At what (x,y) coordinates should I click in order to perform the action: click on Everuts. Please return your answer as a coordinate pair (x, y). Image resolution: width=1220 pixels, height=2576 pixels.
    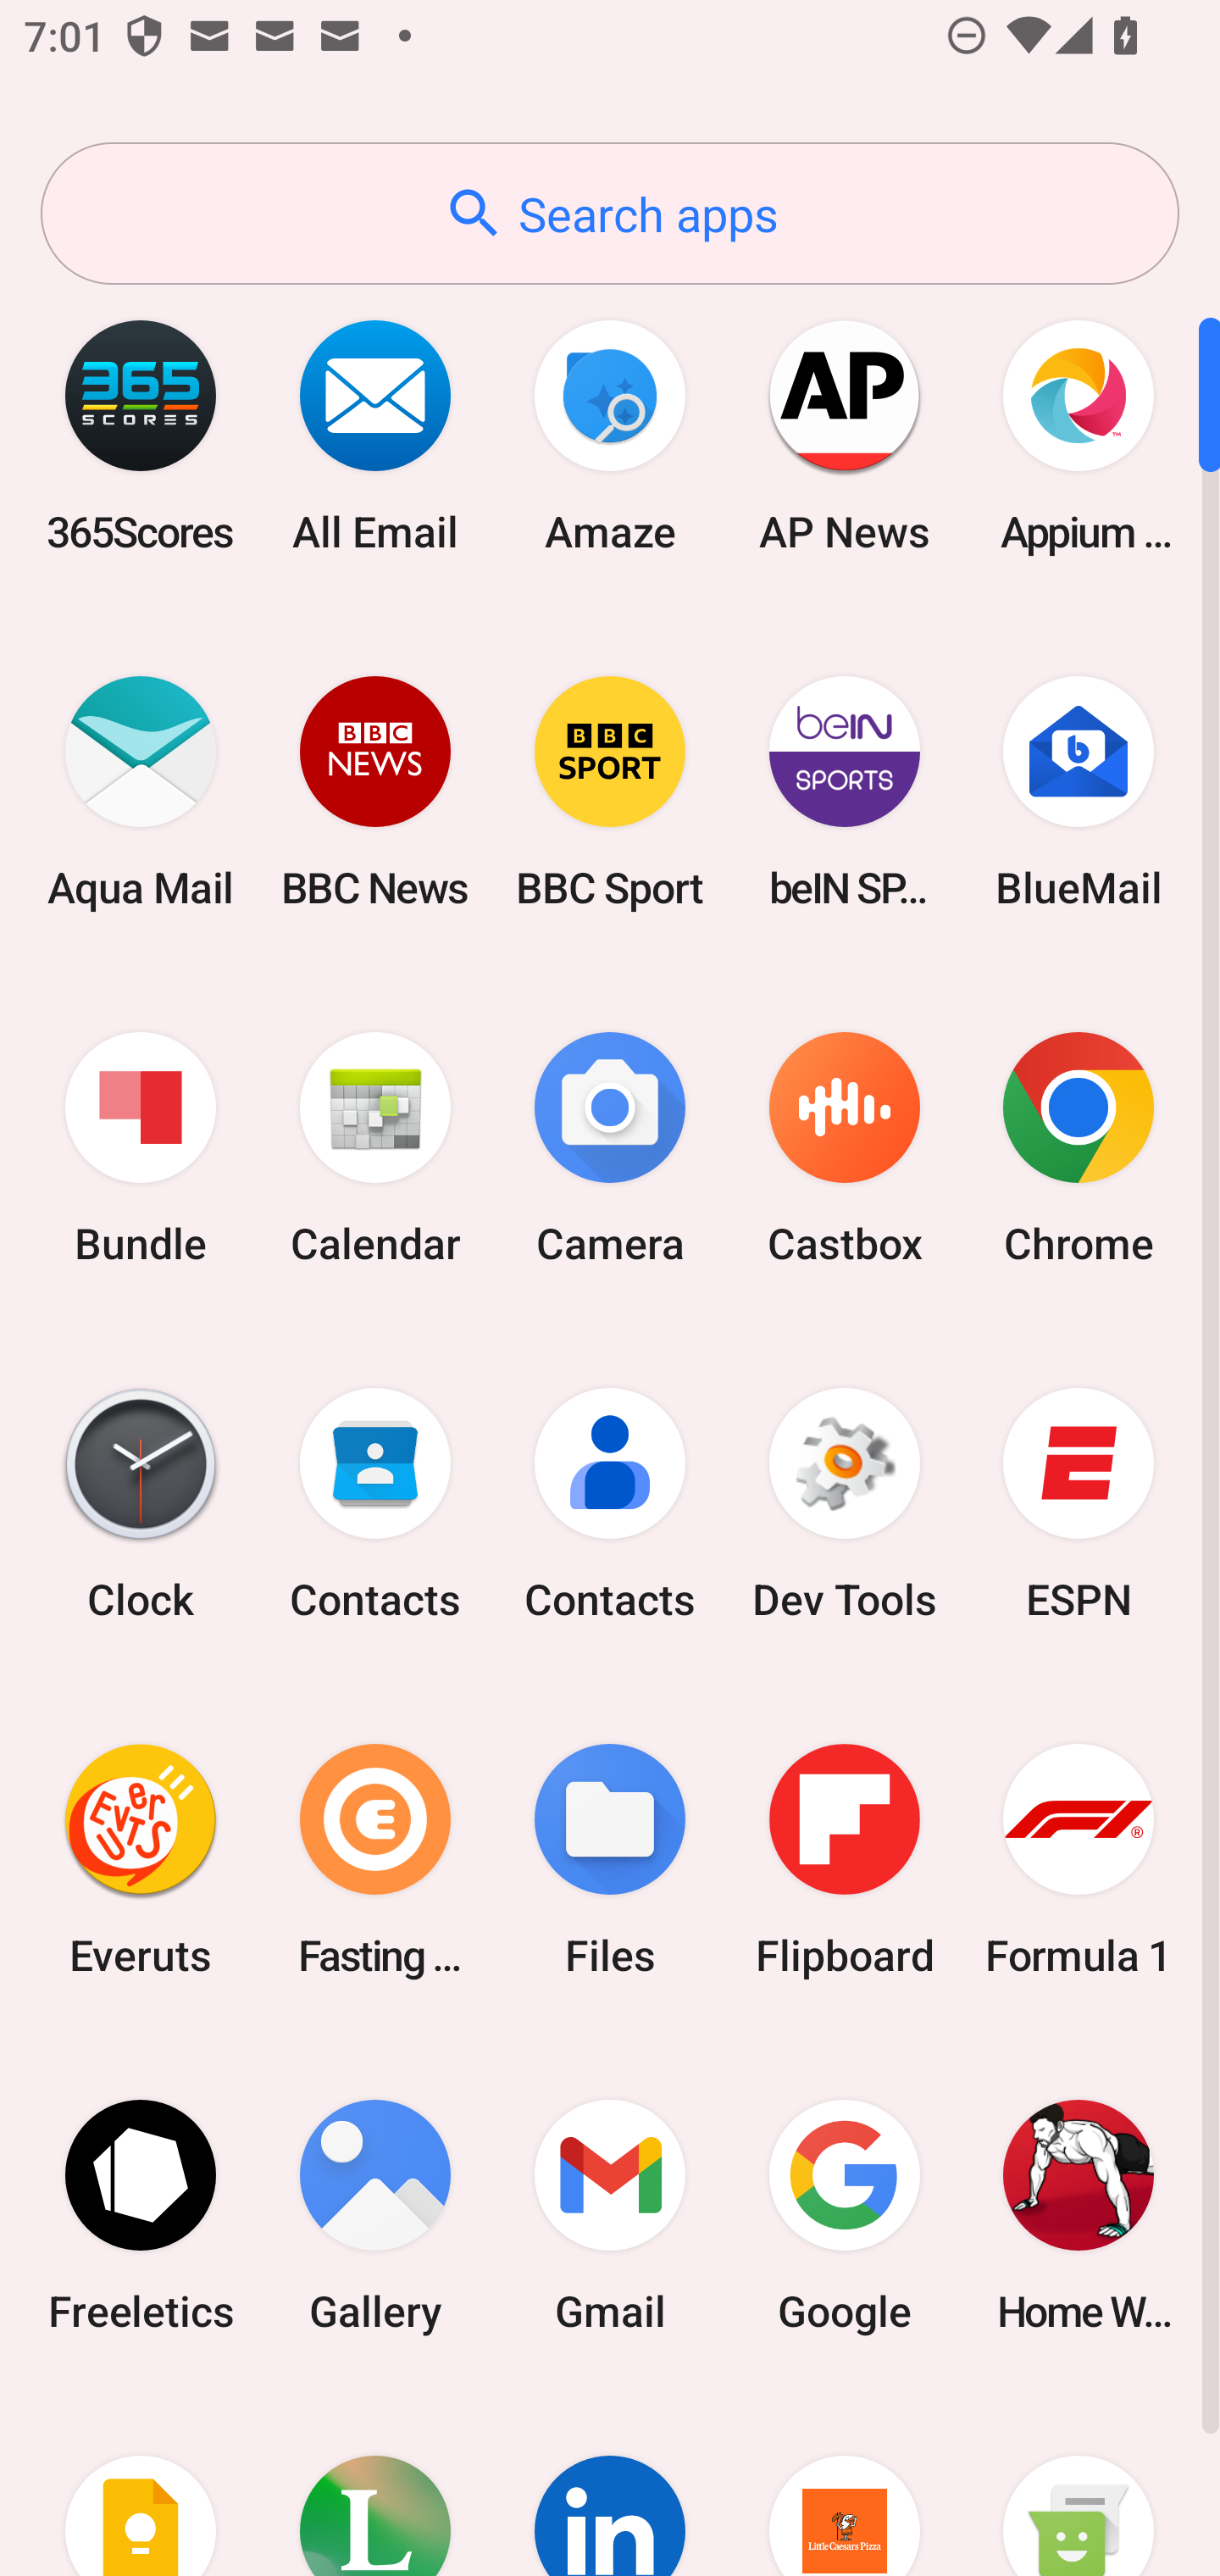
    Looking at the image, I should click on (141, 1859).